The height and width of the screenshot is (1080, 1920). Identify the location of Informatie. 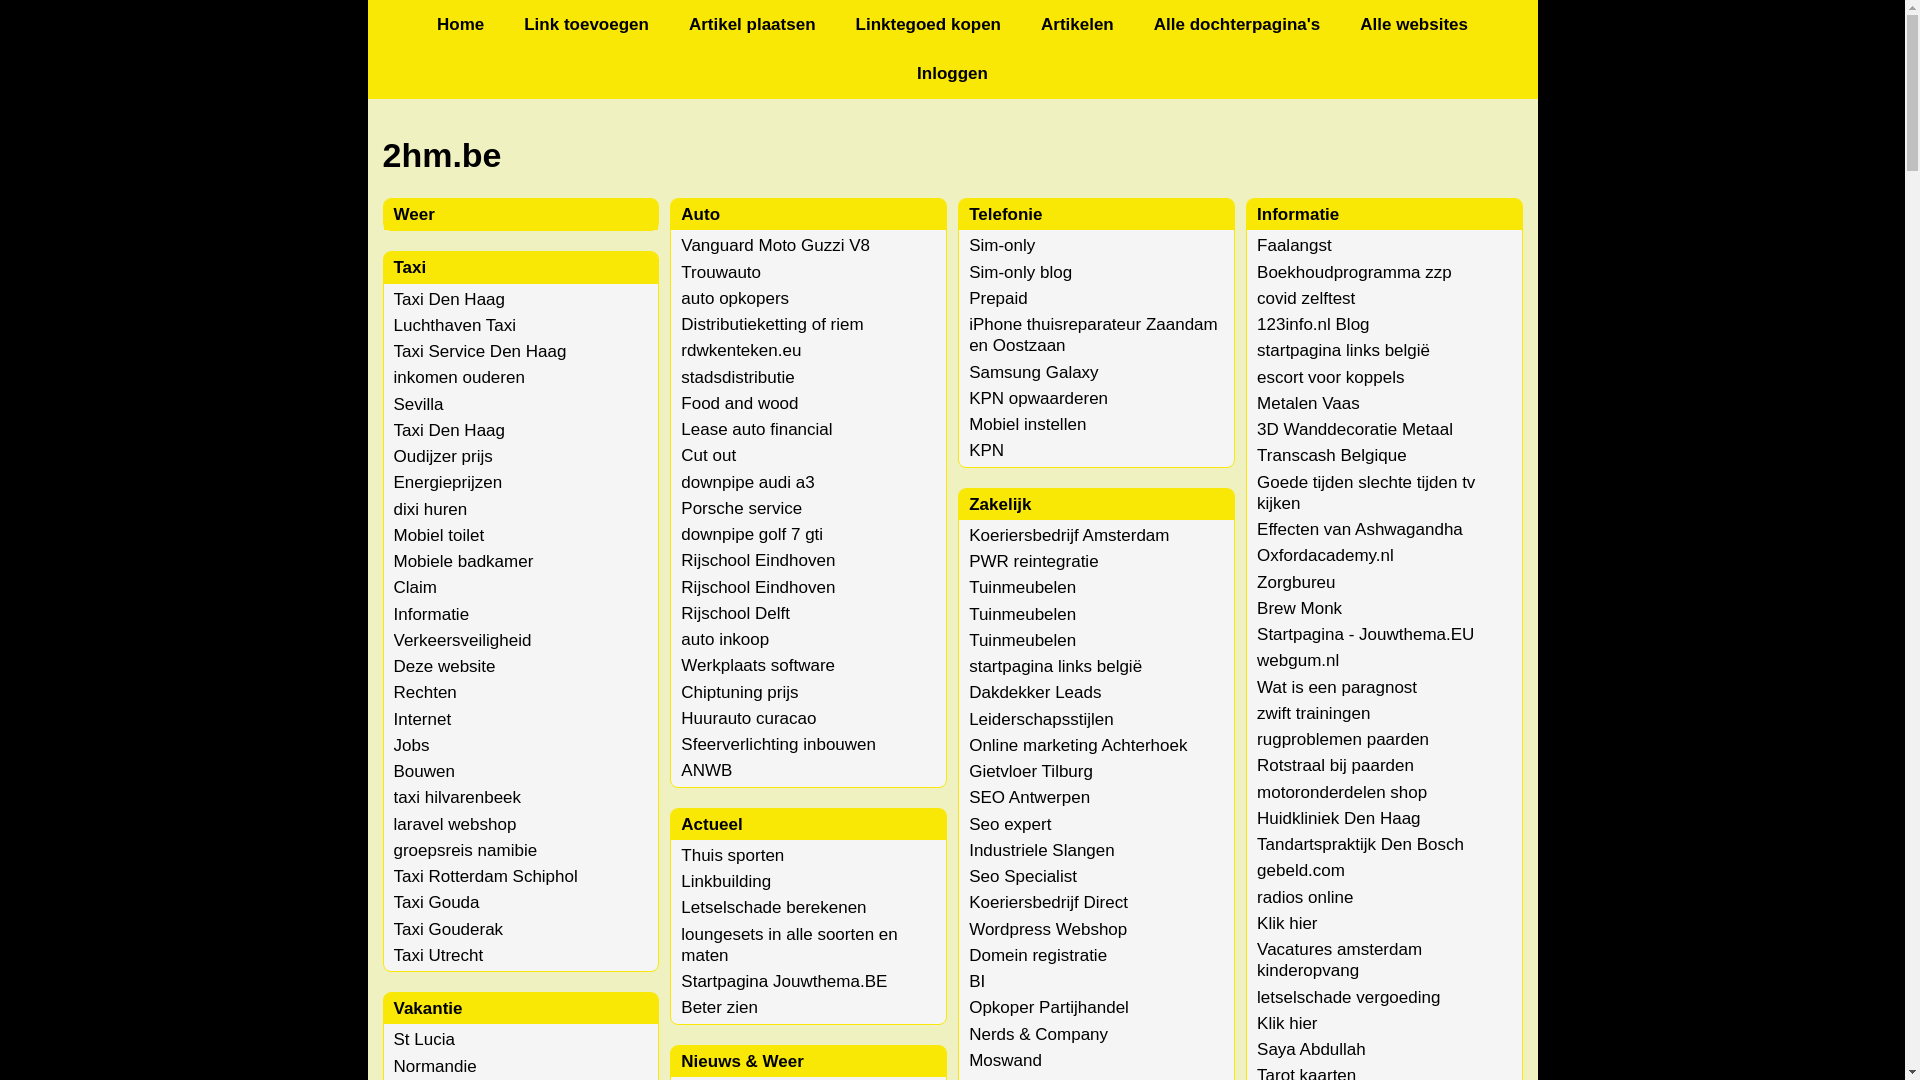
(1298, 214).